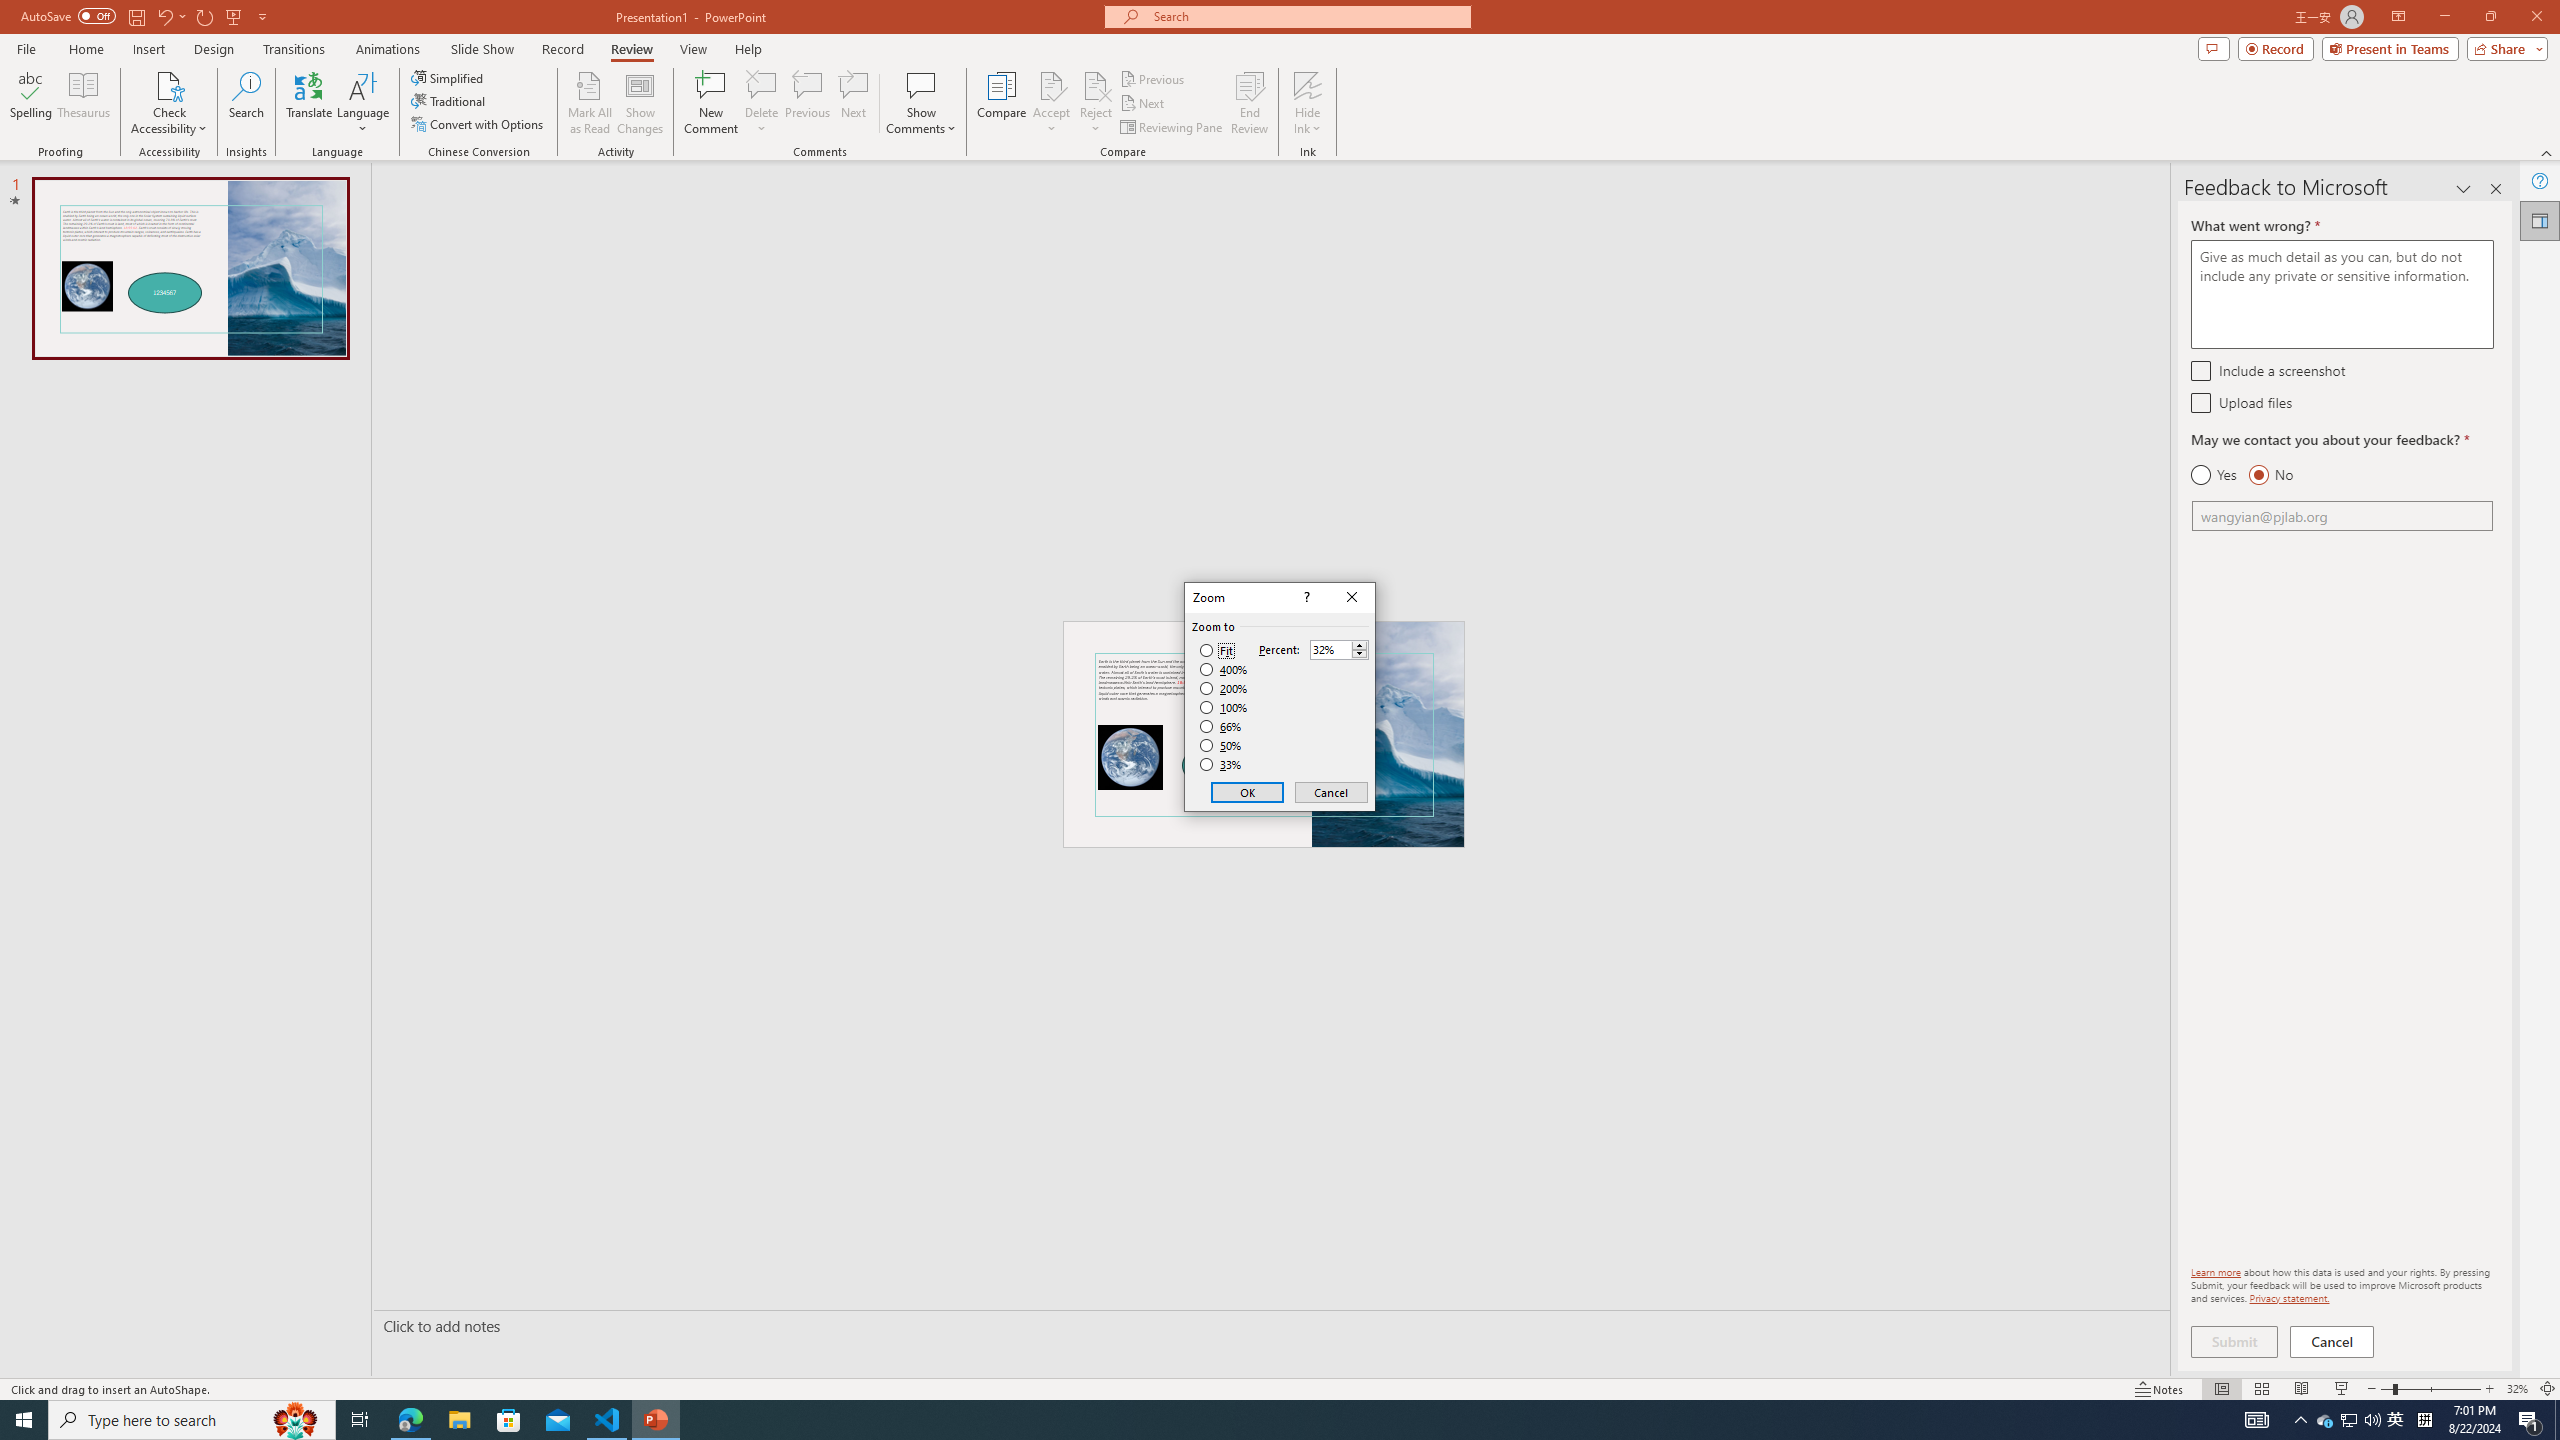 The width and height of the screenshot is (2560, 1440). Describe the element at coordinates (1052, 103) in the screenshot. I see `Accept` at that location.